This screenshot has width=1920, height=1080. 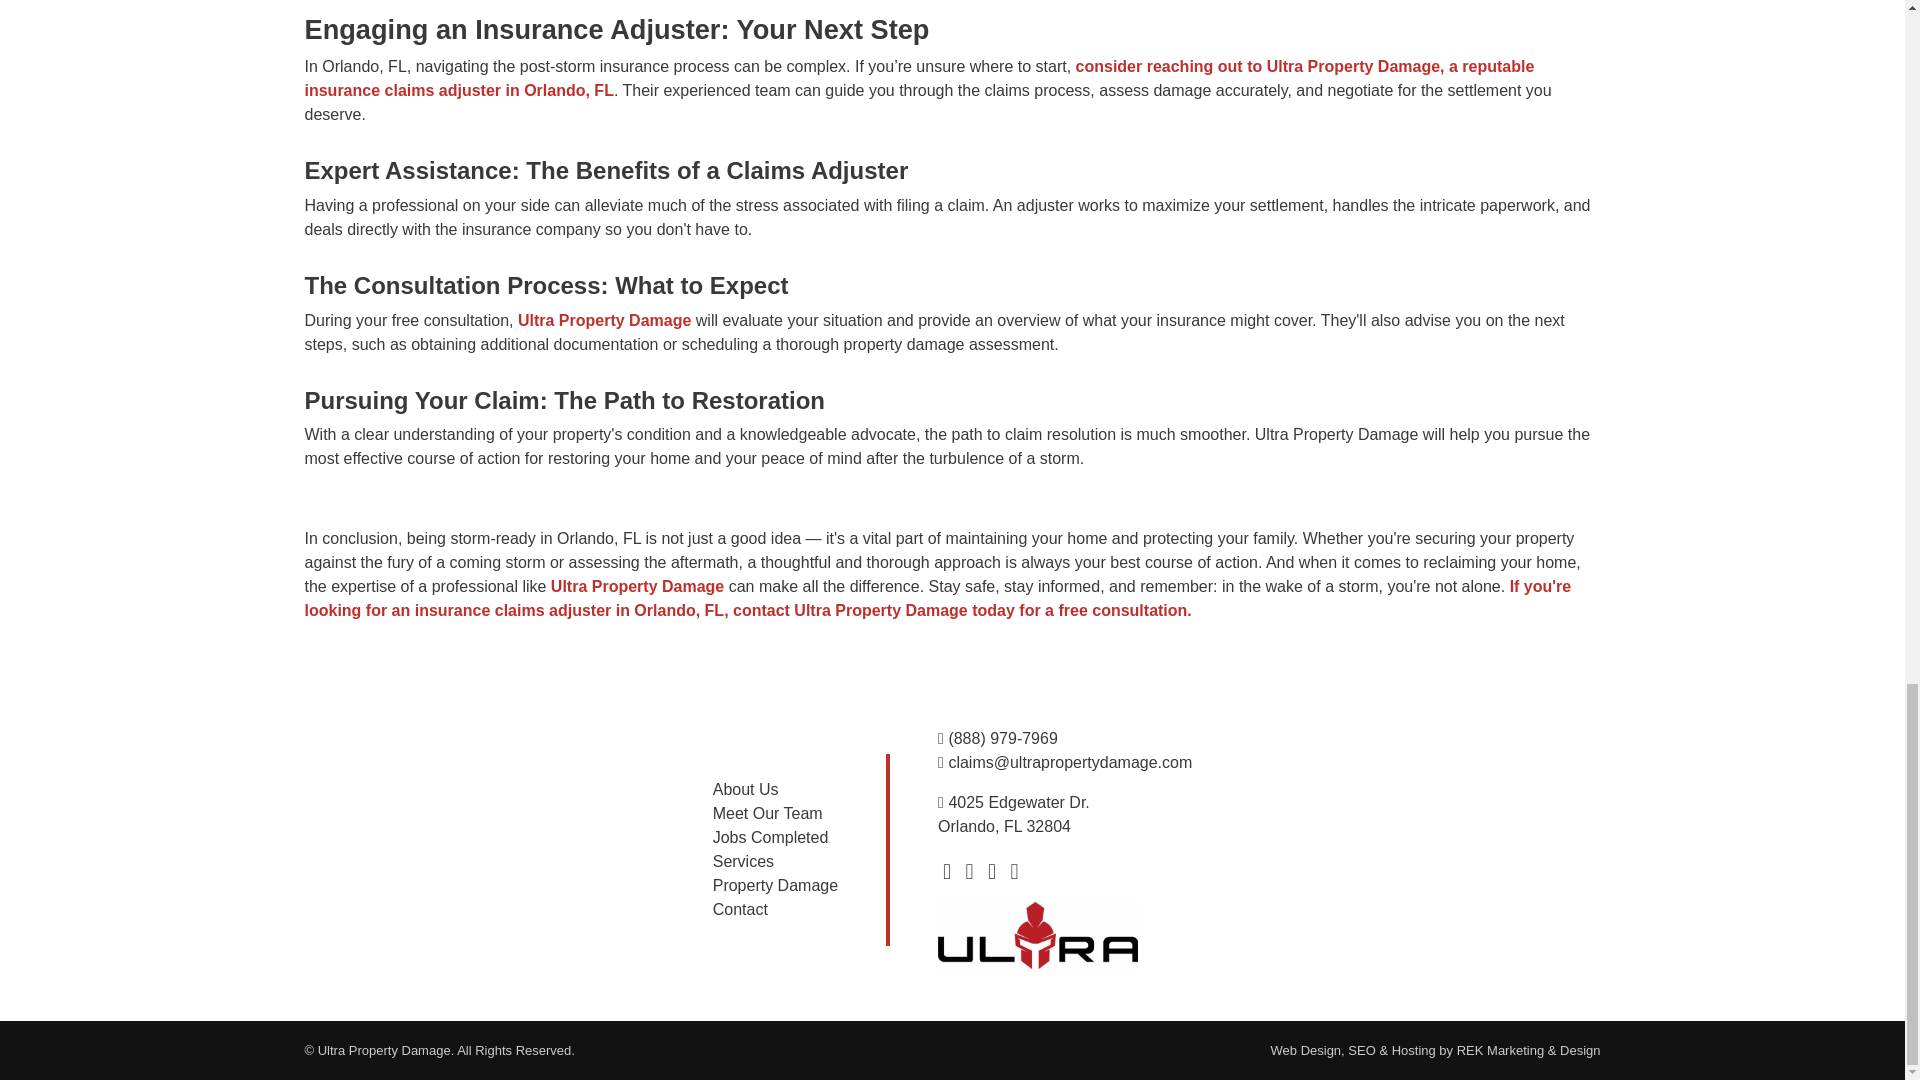 What do you see at coordinates (768, 812) in the screenshot?
I see `Meet Our Team` at bounding box center [768, 812].